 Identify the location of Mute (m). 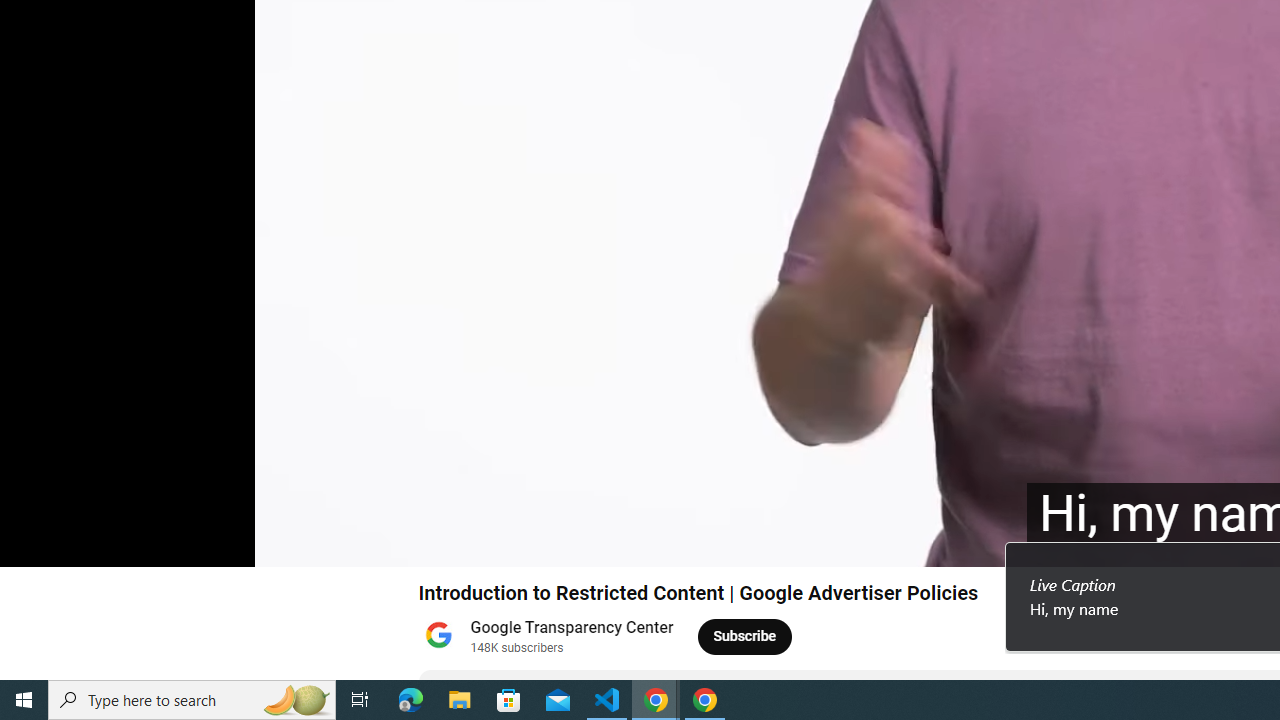
(130, 543).